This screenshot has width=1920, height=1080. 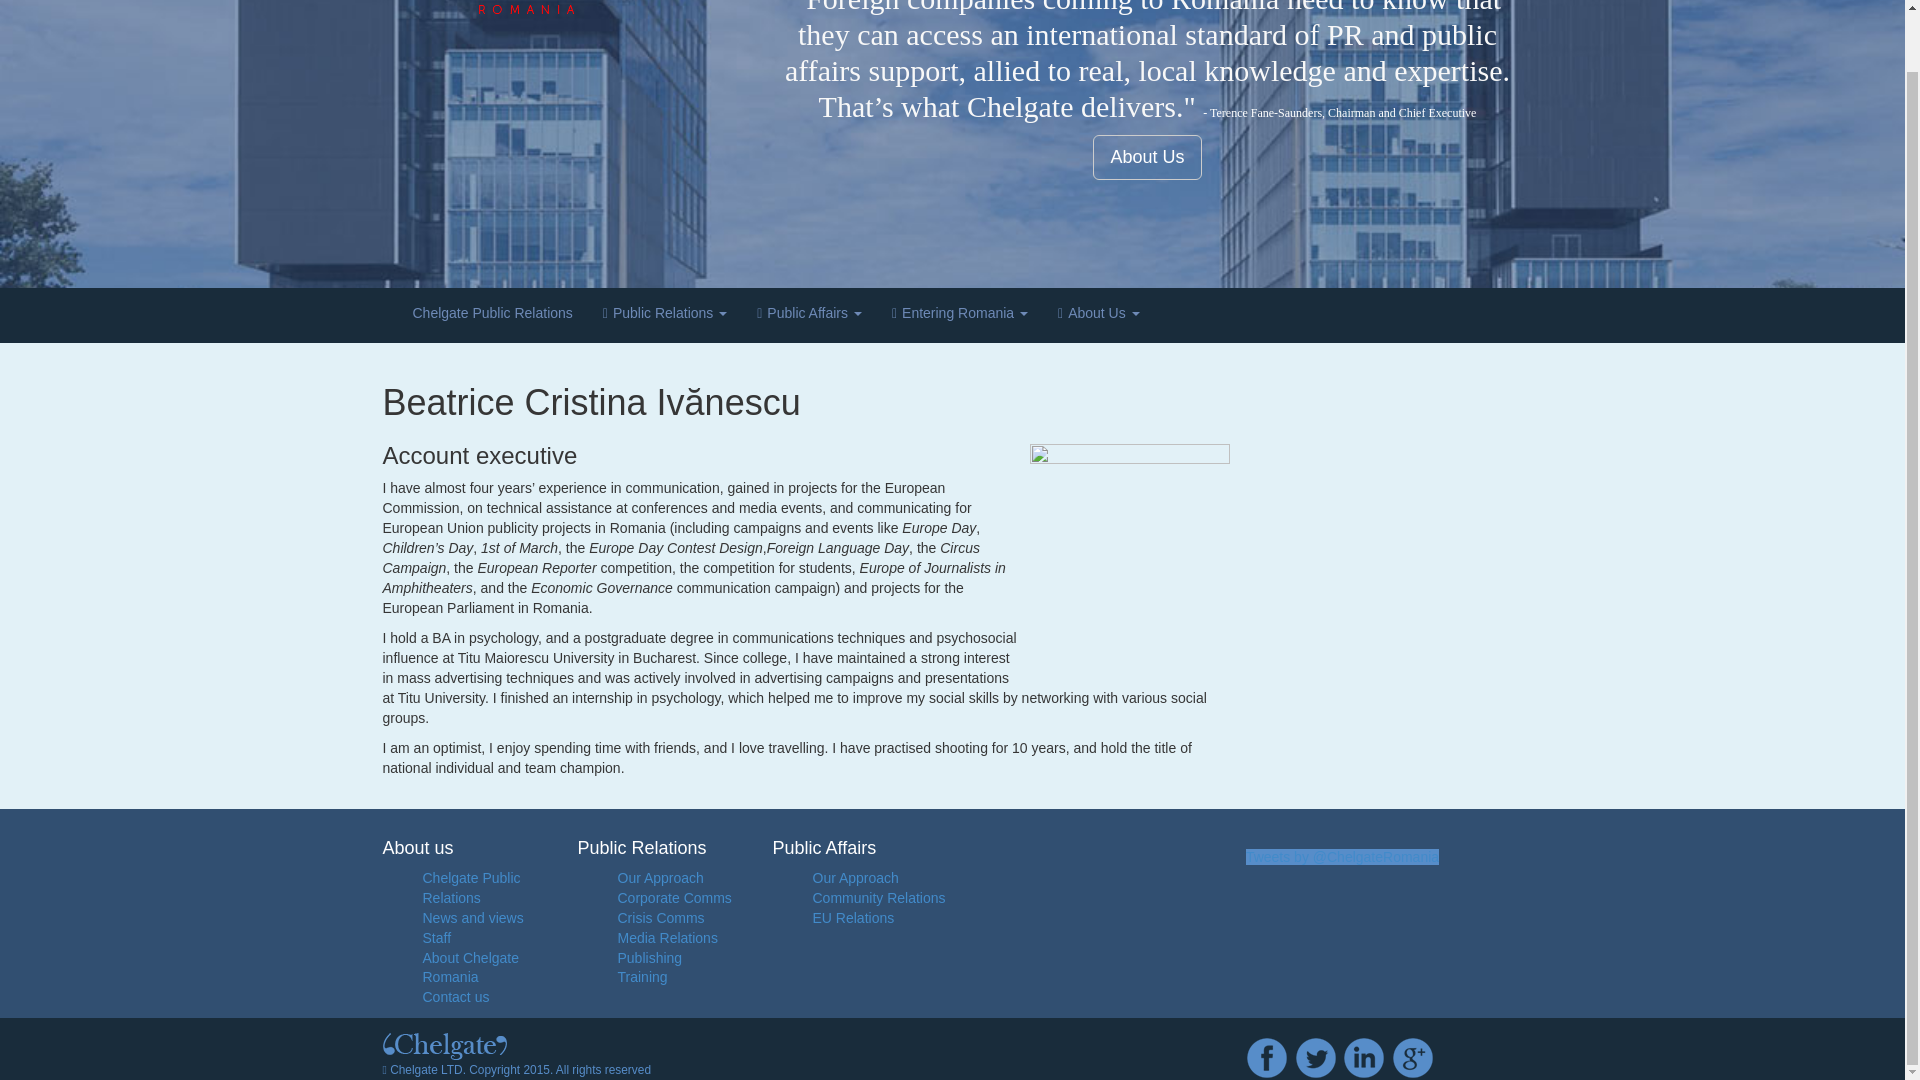 I want to click on Media Relations, so click(x=668, y=938).